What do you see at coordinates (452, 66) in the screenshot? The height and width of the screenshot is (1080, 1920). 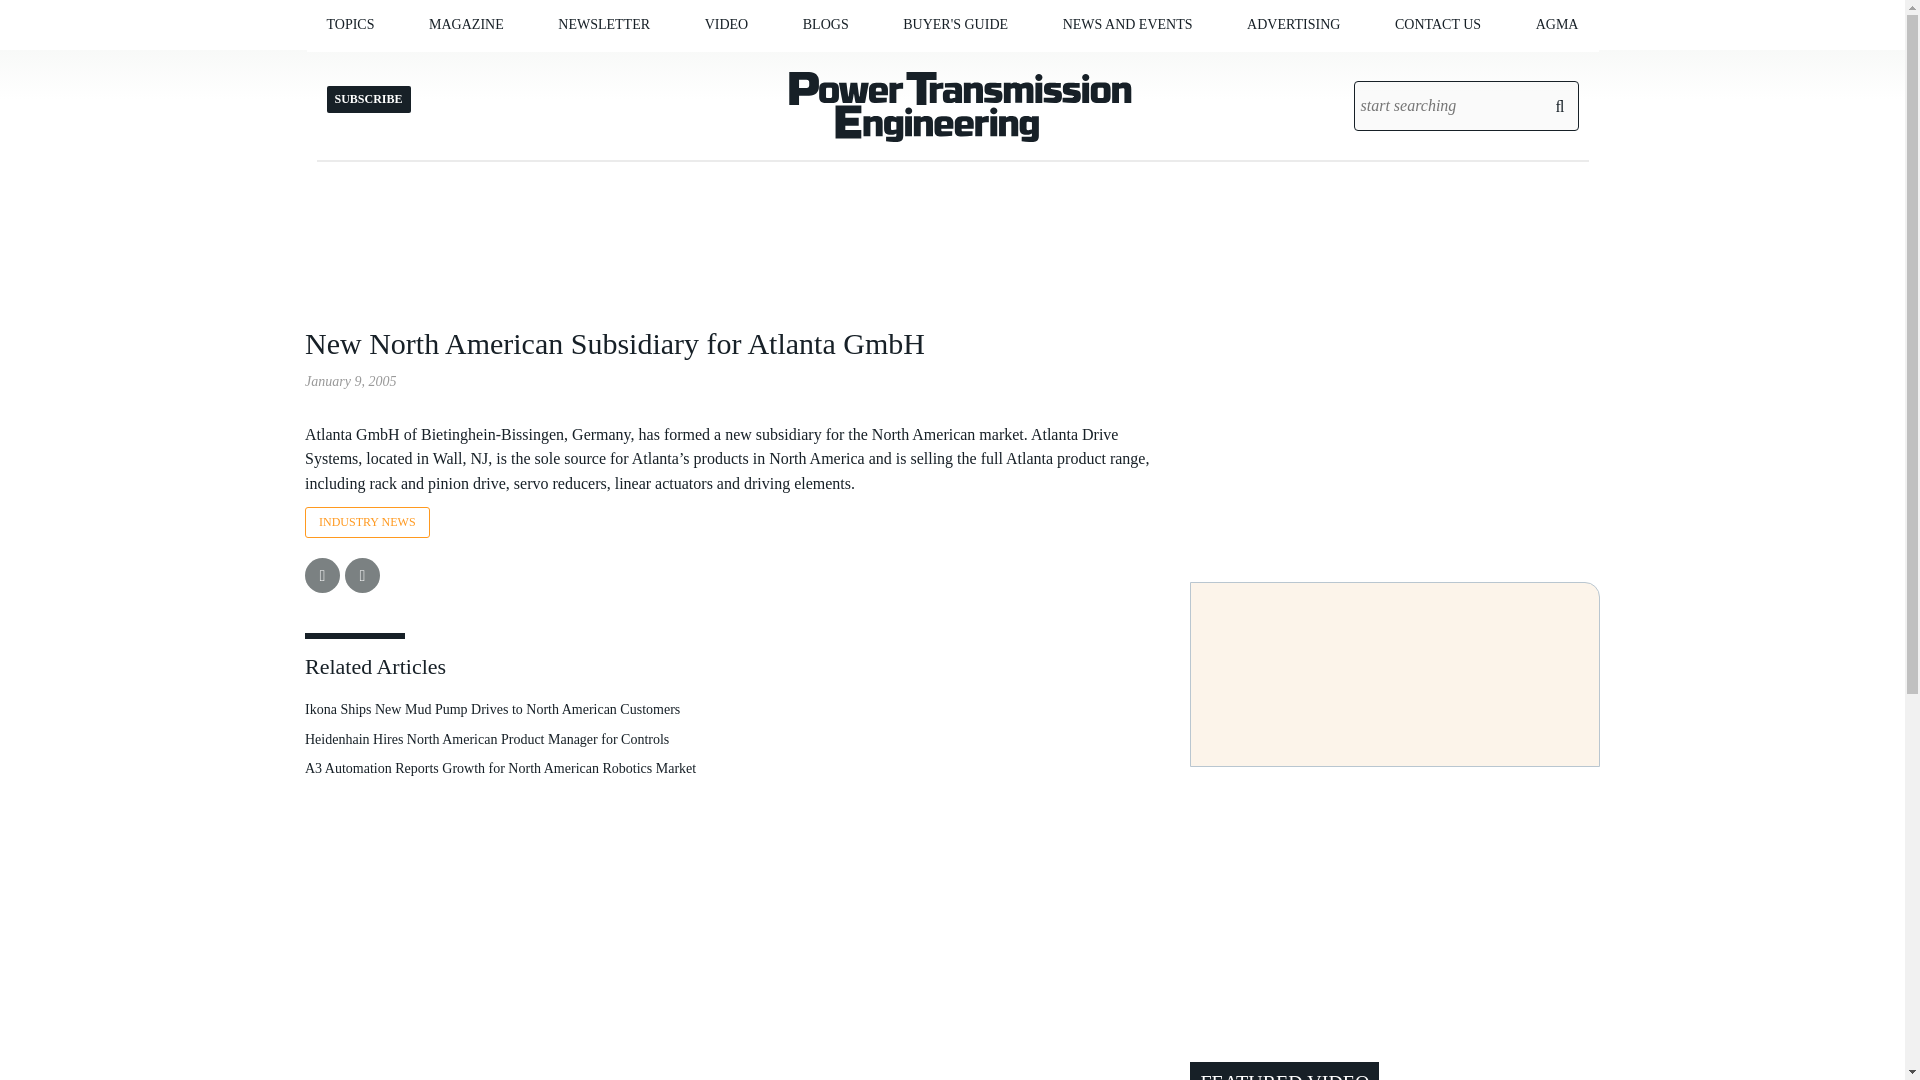 I see `INDUSTRY` at bounding box center [452, 66].